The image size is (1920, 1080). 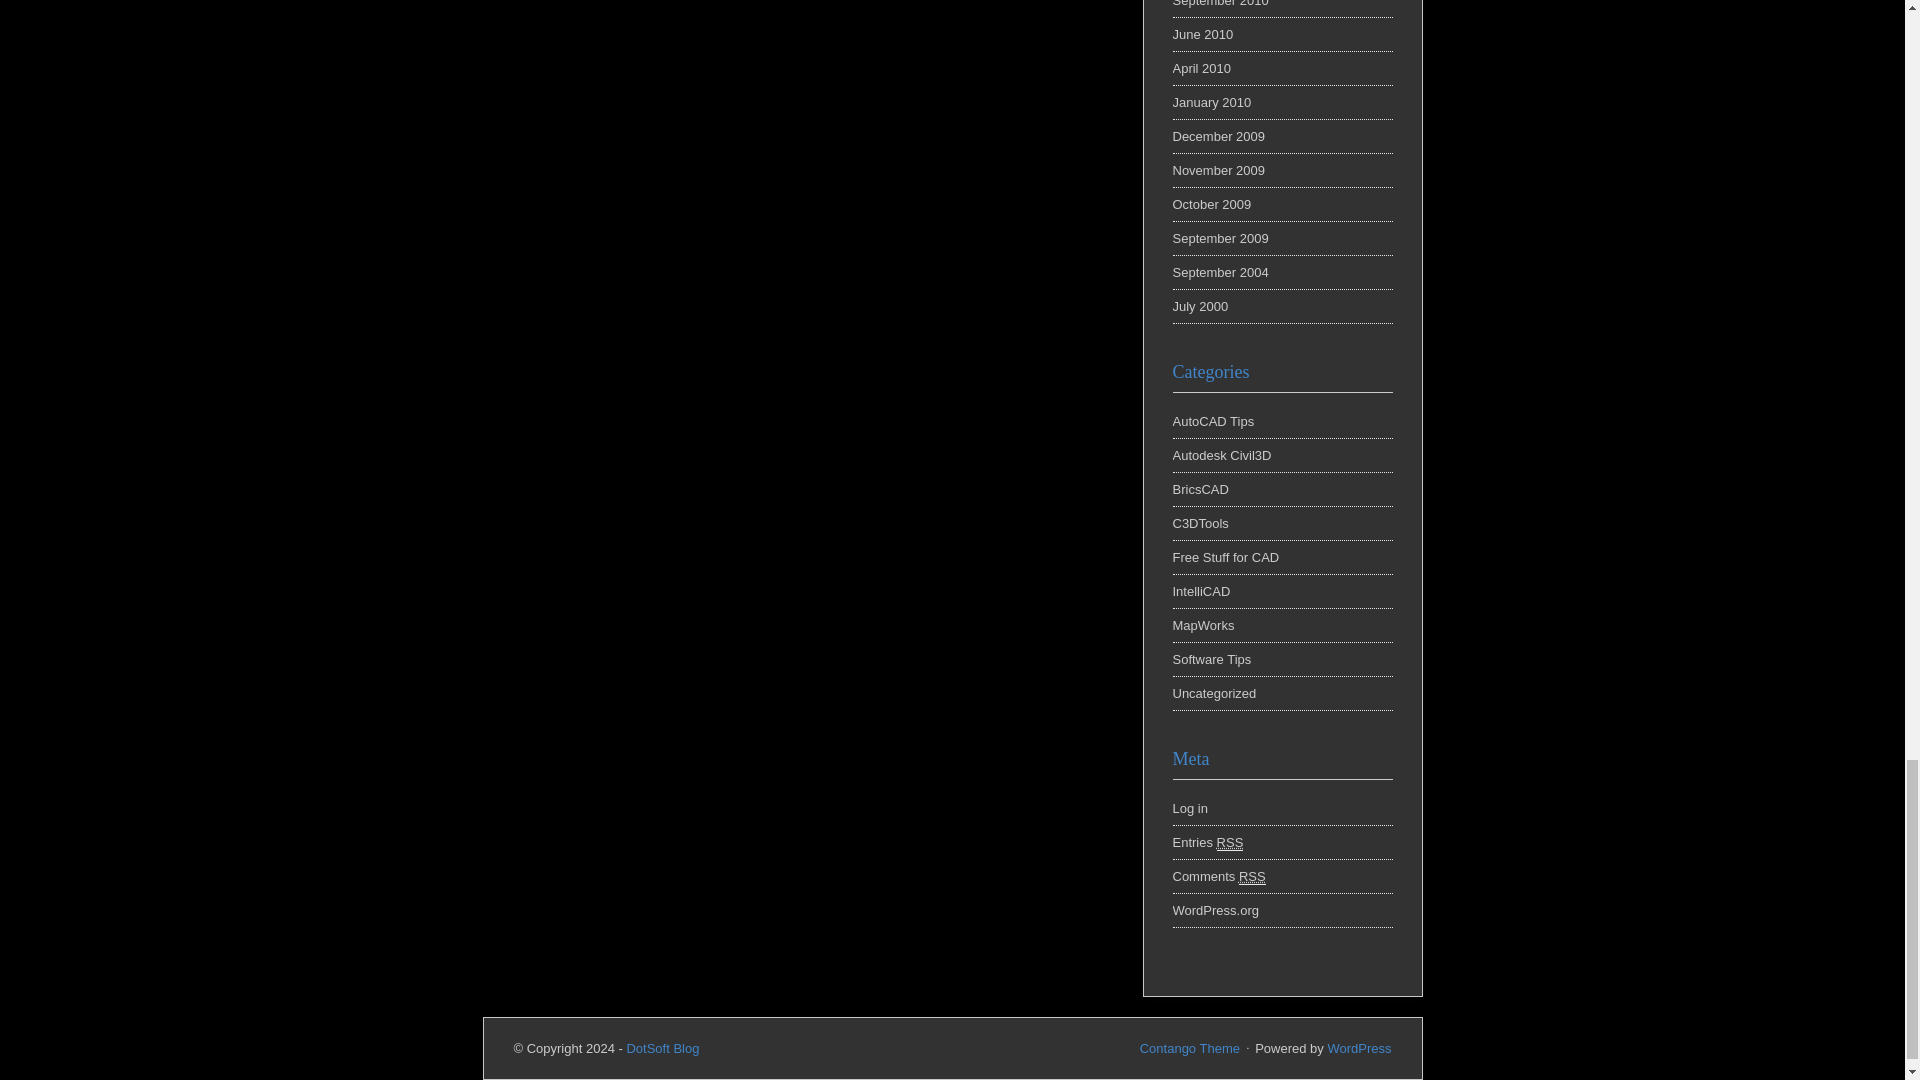 What do you see at coordinates (1221, 456) in the screenshot?
I see `Issues related to Autodesk's Civil3D product` at bounding box center [1221, 456].